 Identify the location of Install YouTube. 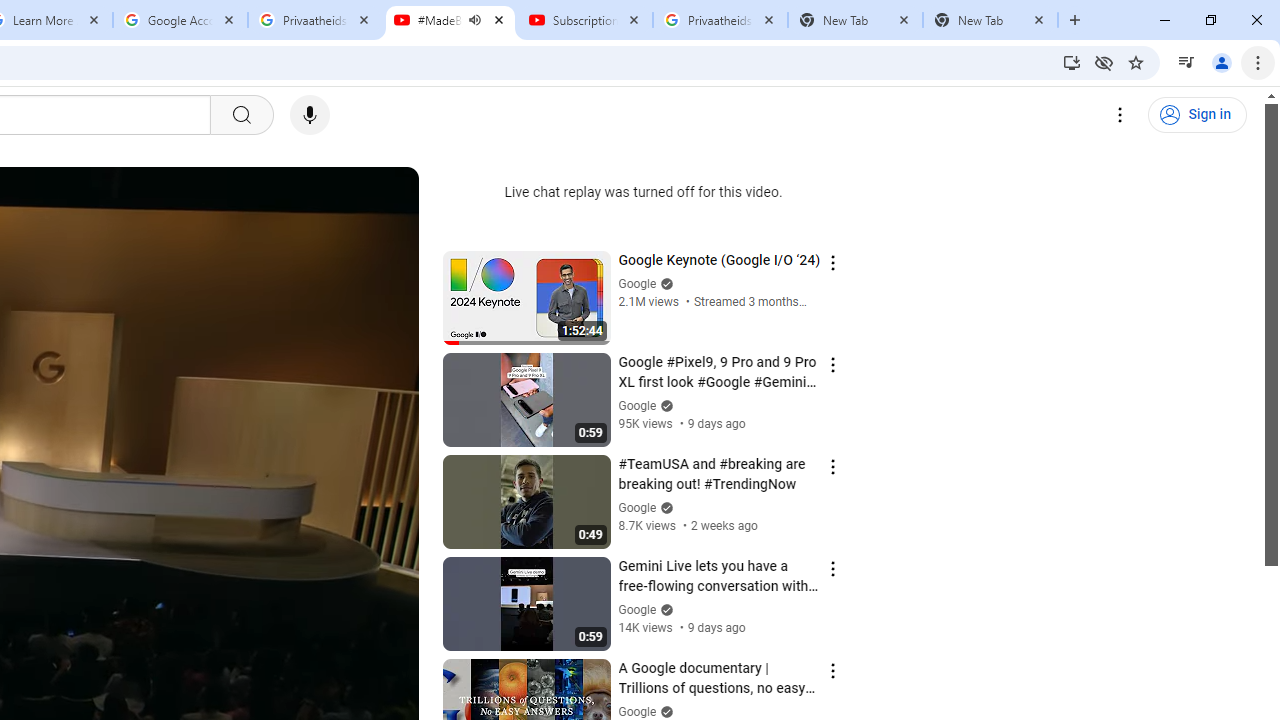
(1072, 62).